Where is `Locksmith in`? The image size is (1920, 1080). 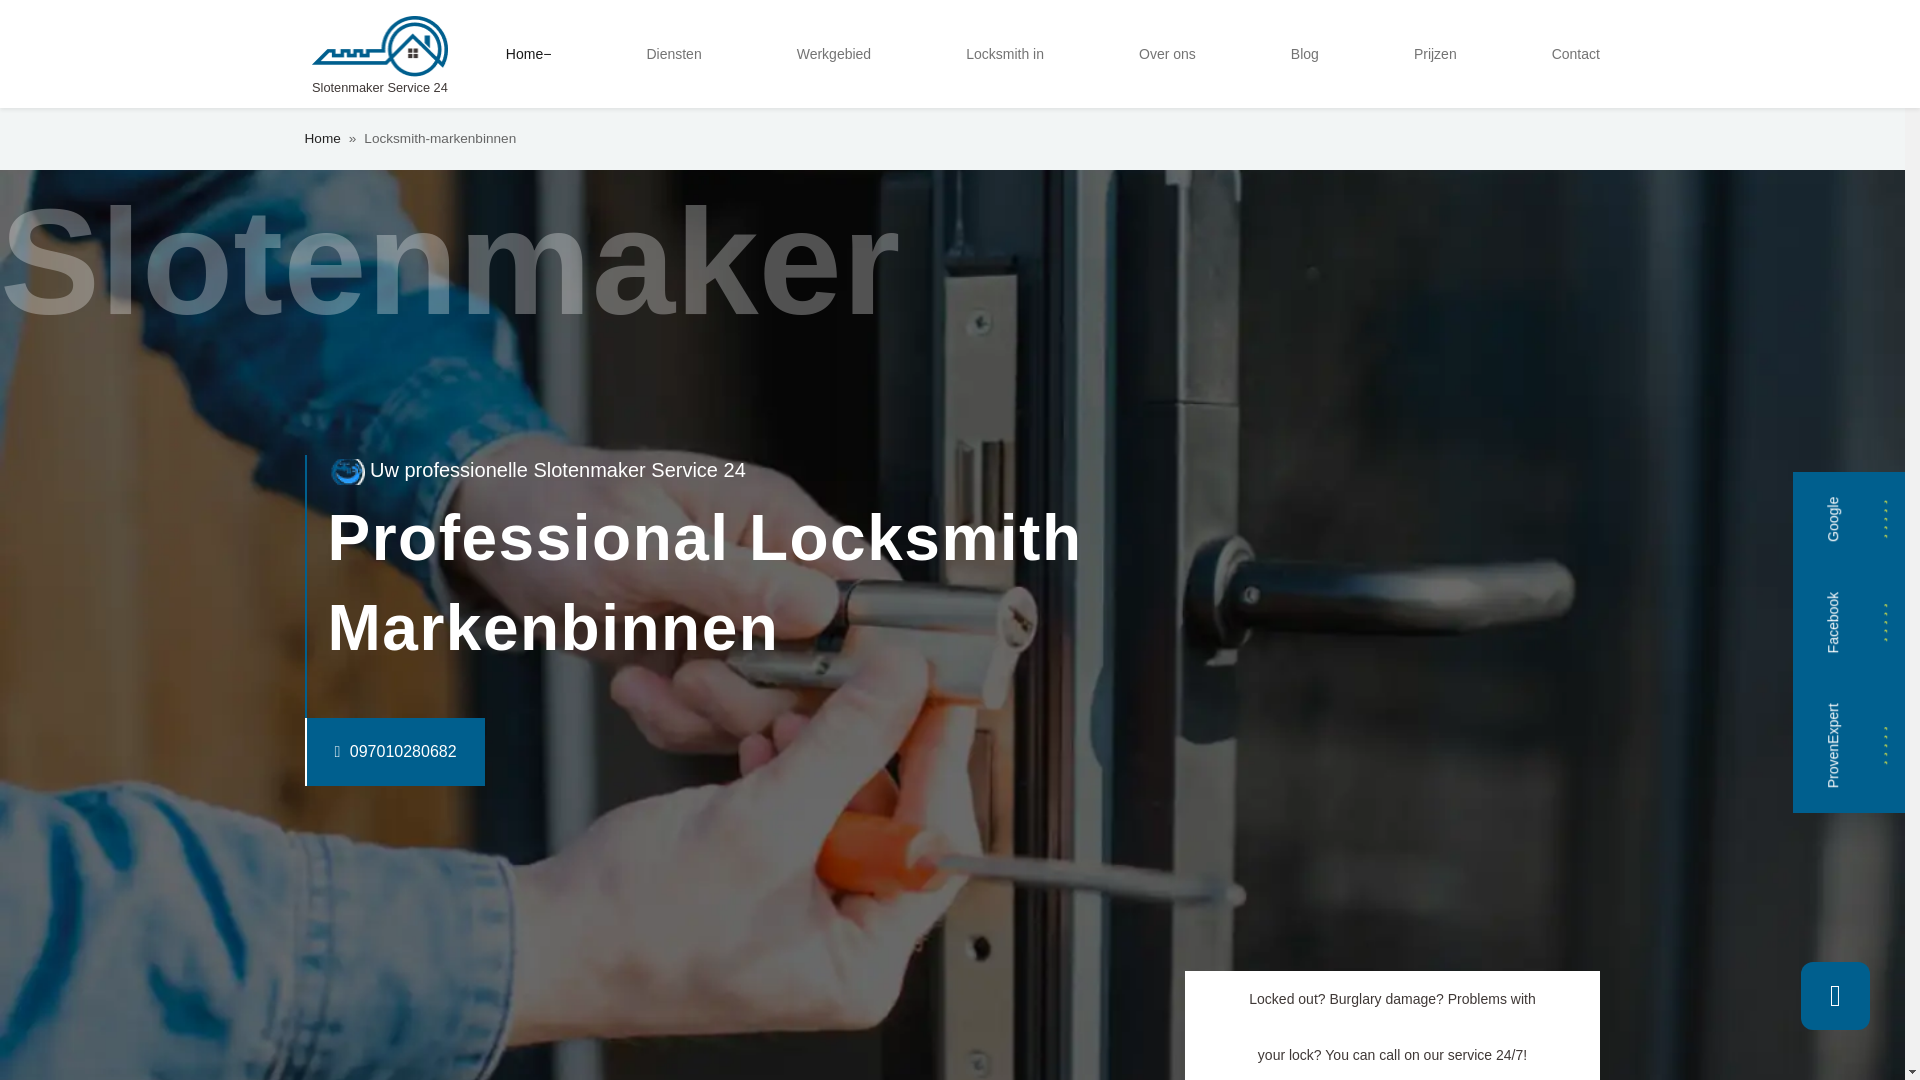 Locksmith in is located at coordinates (1005, 54).